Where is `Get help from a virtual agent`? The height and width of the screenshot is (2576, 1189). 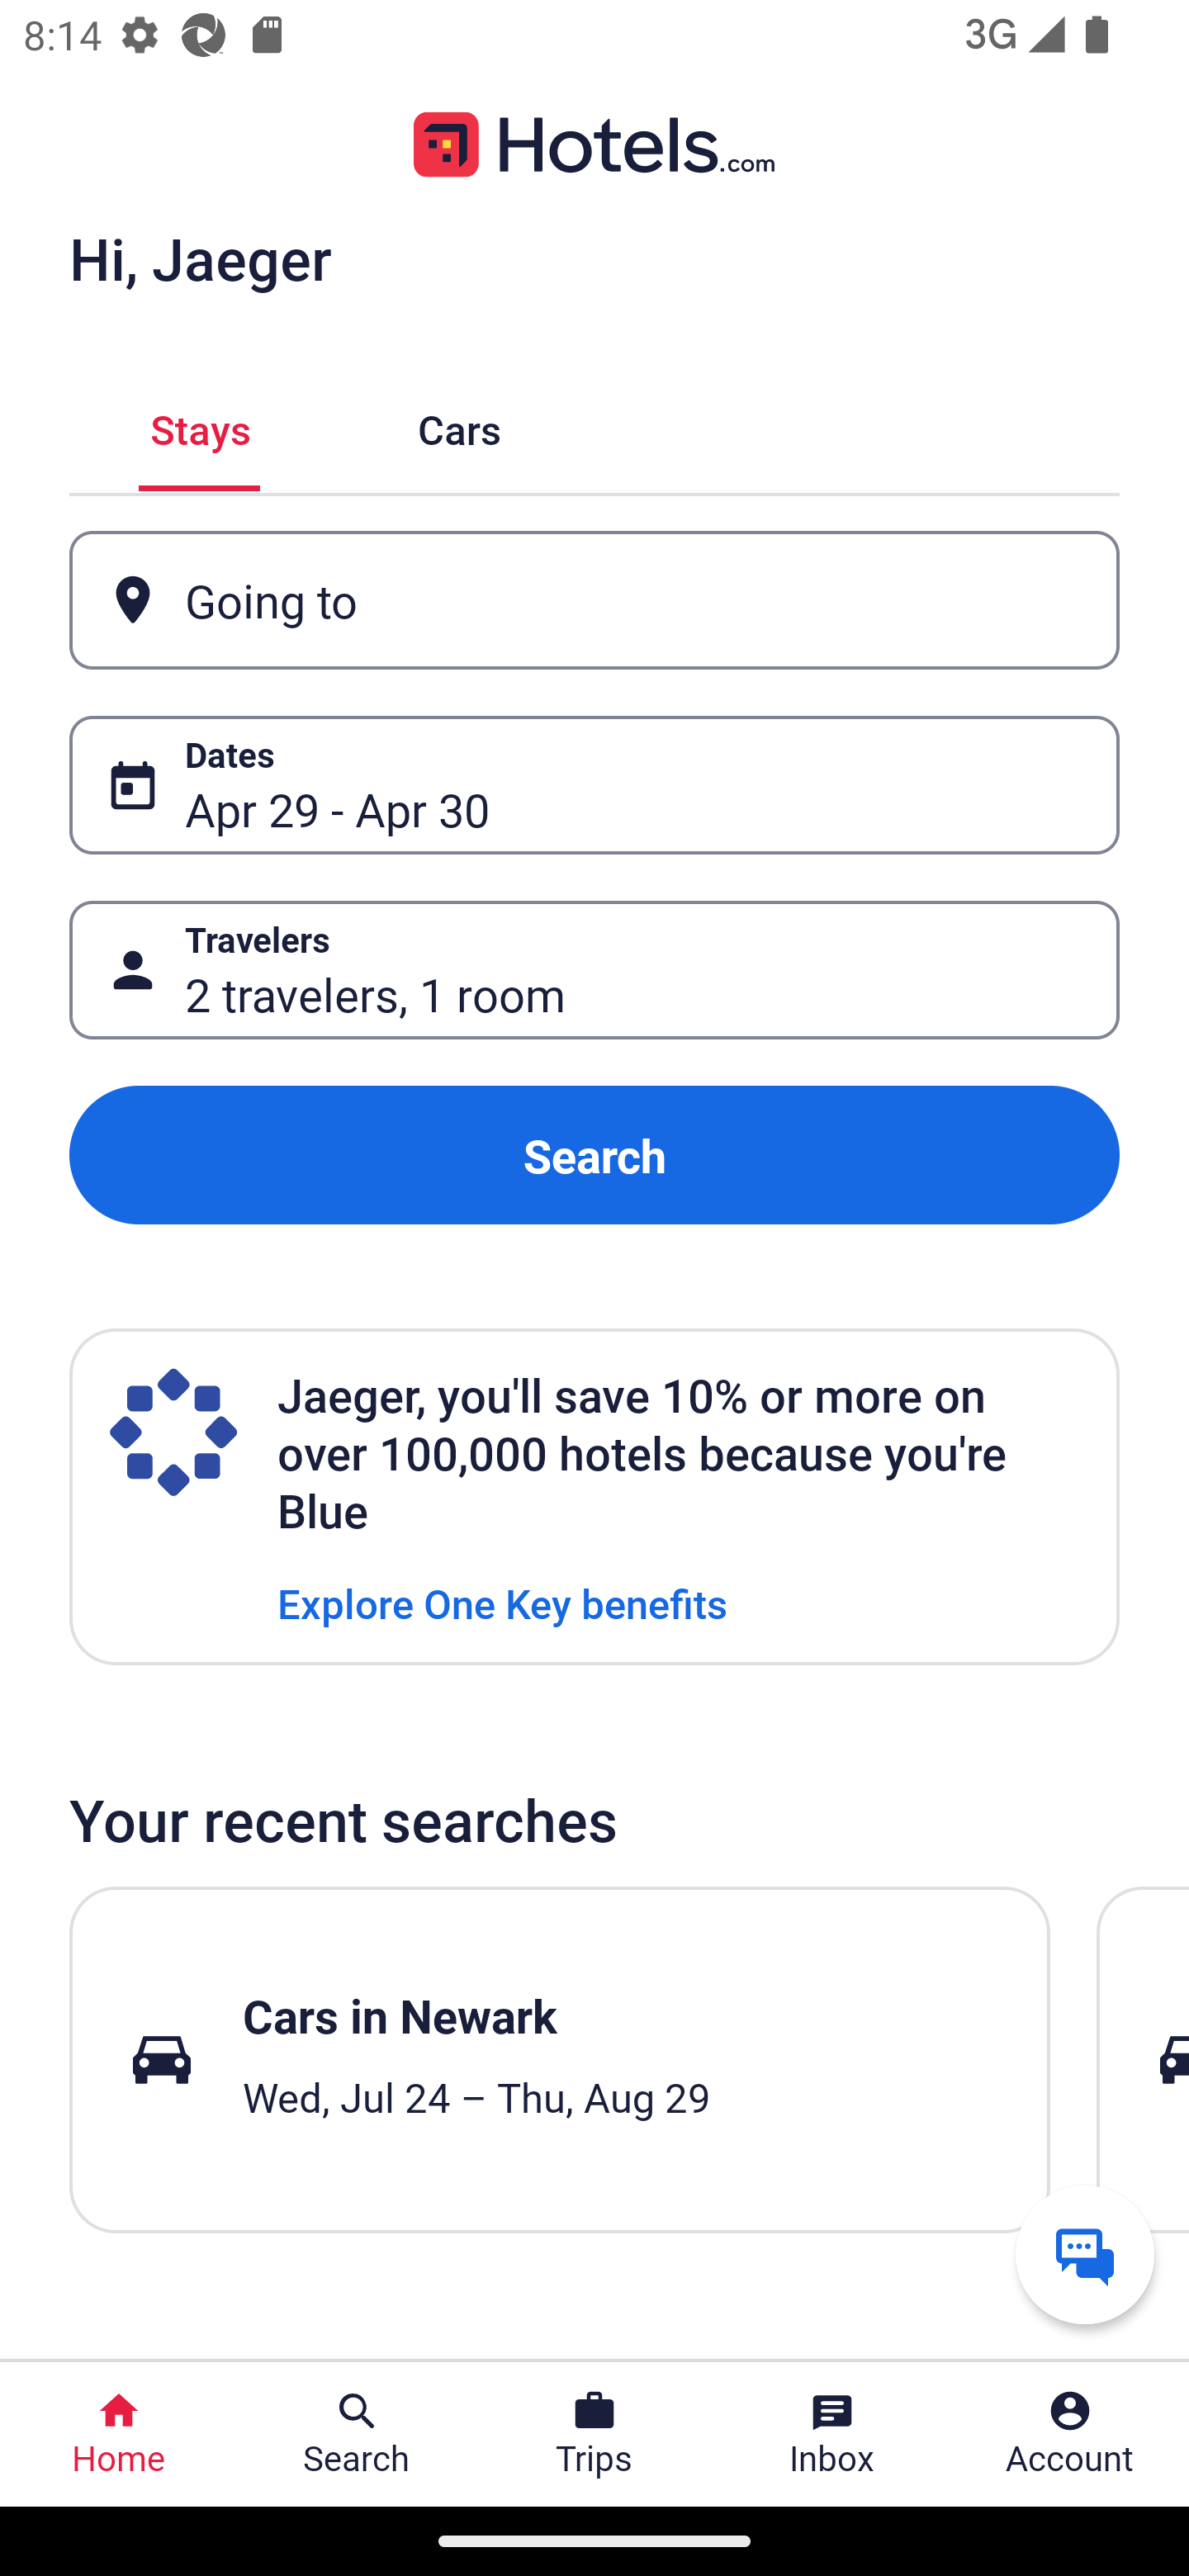
Get help from a virtual agent is located at coordinates (1085, 2254).